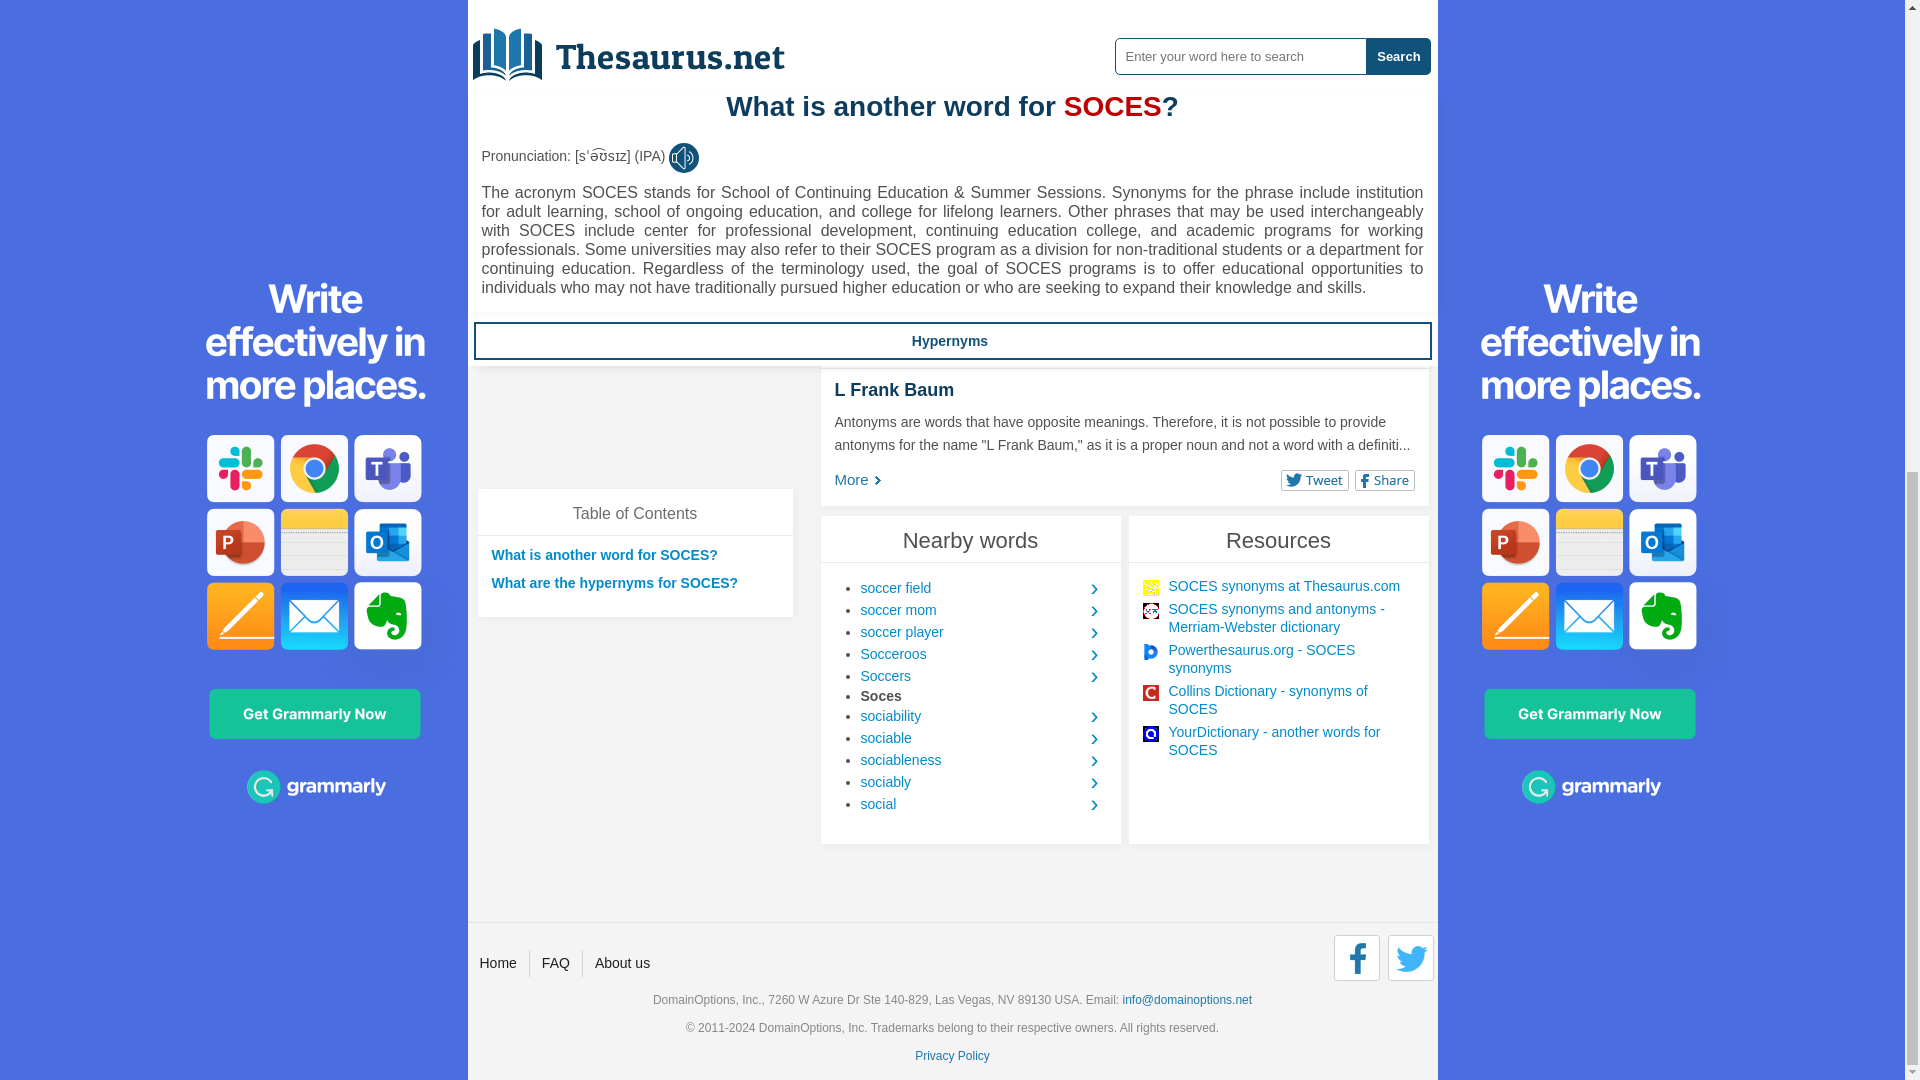 The height and width of the screenshot is (1080, 1920). Describe the element at coordinates (982, 632) in the screenshot. I see `soccer player` at that location.